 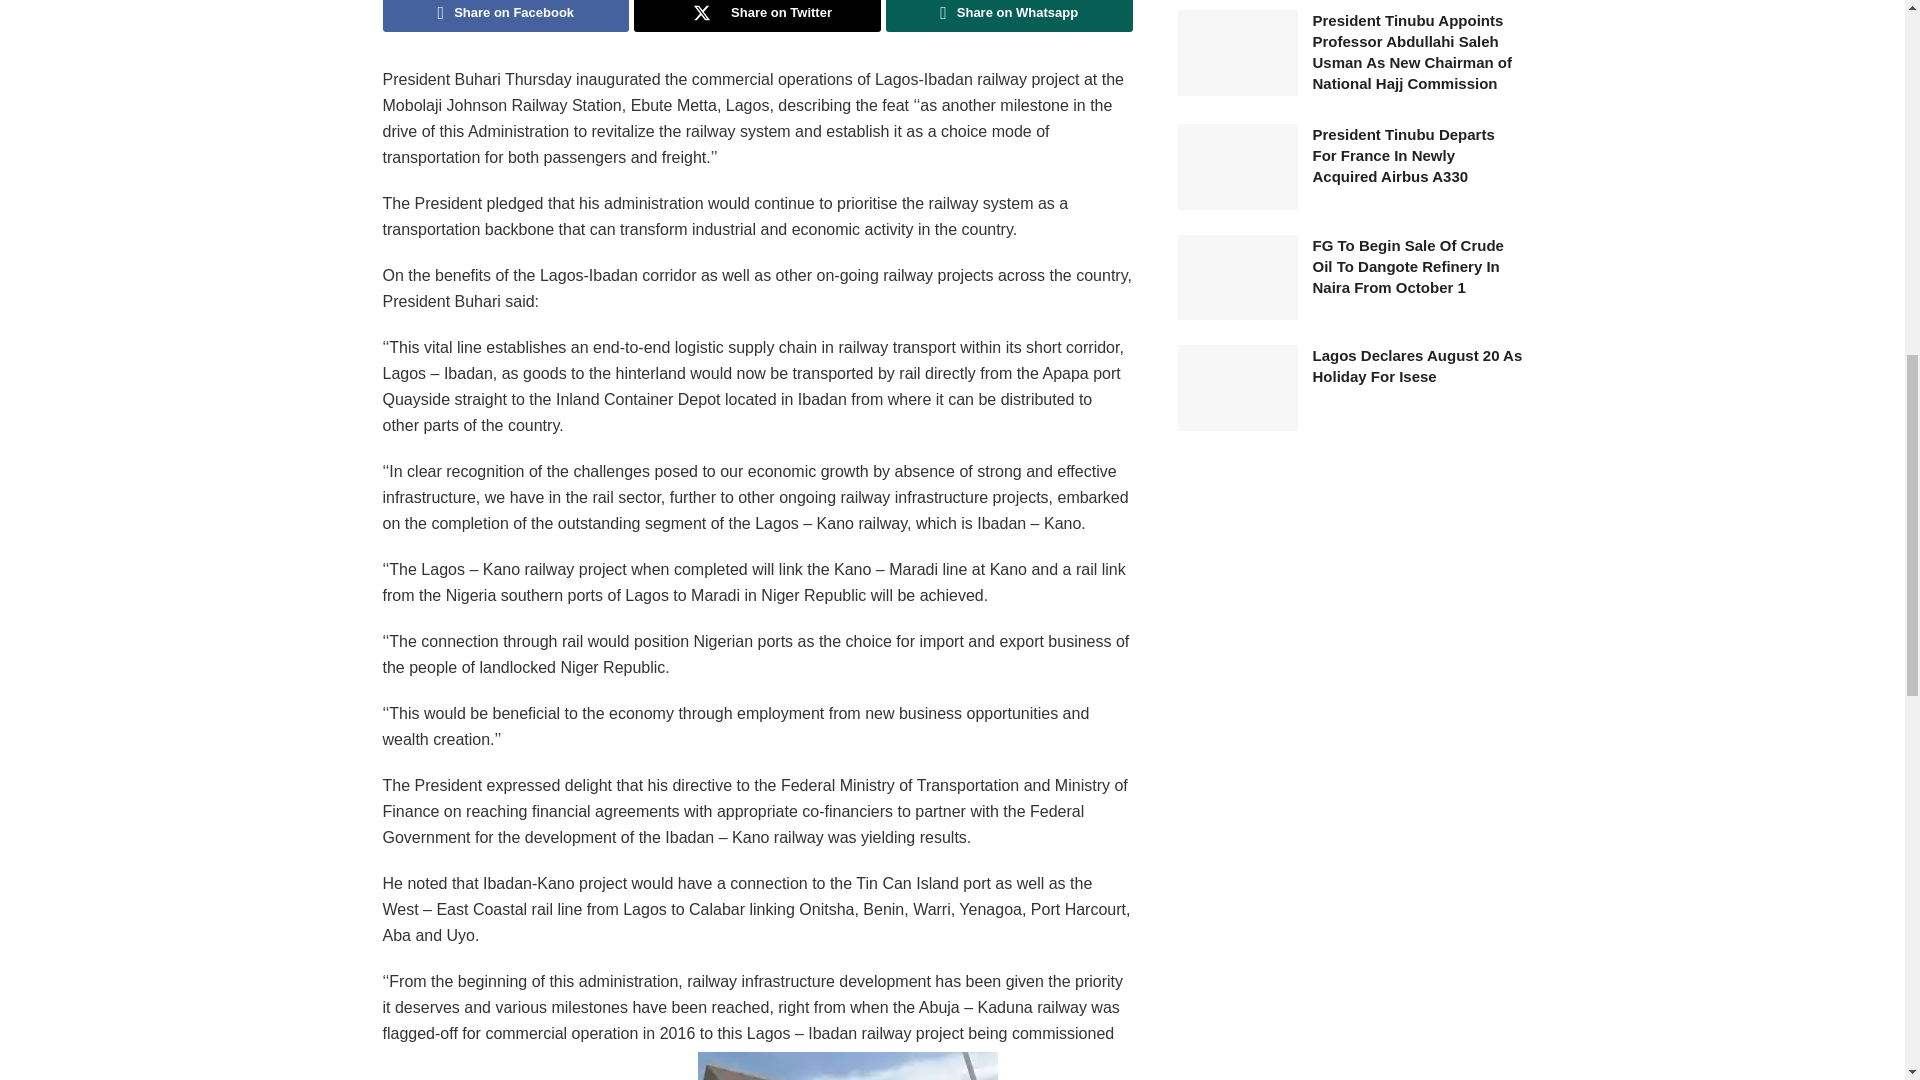 I want to click on Share on Twitter, so click(x=757, y=16).